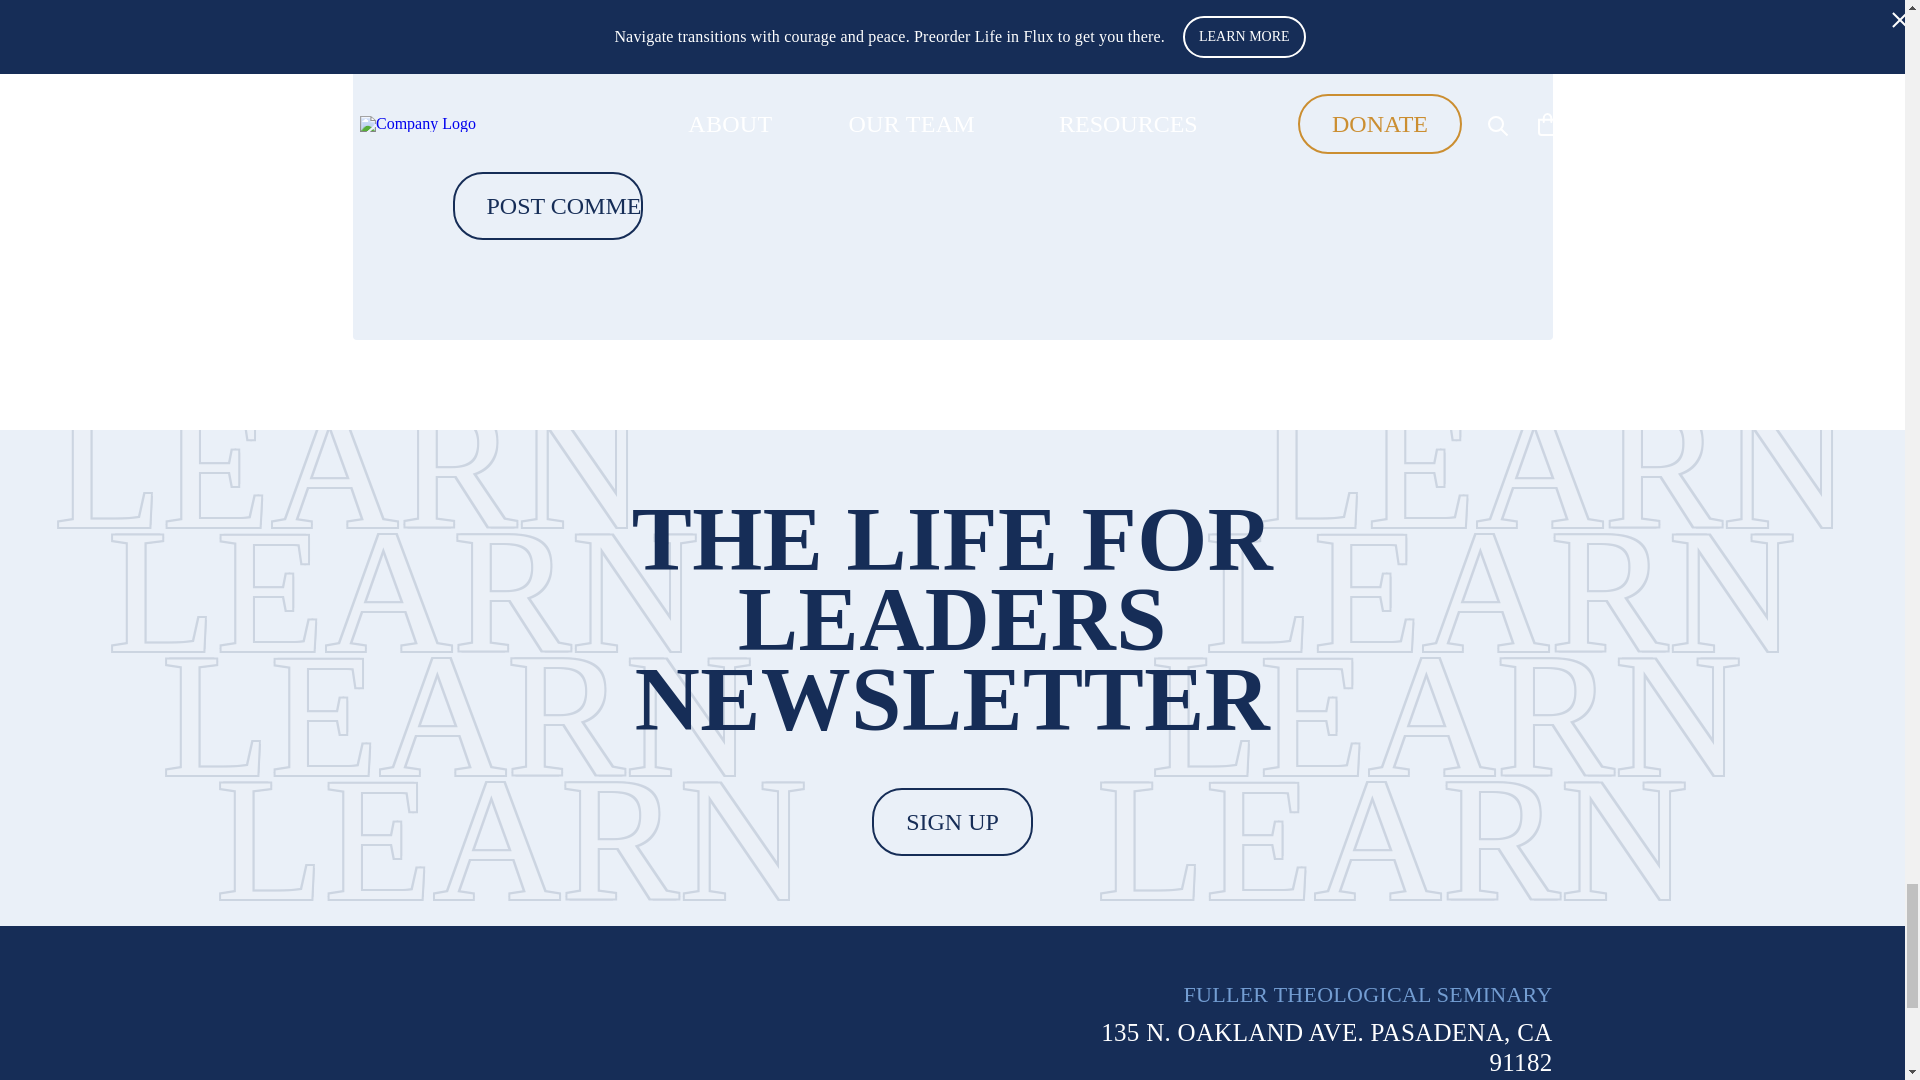 This screenshot has width=1920, height=1080. I want to click on Return to Homepage, so click(506, 1030).